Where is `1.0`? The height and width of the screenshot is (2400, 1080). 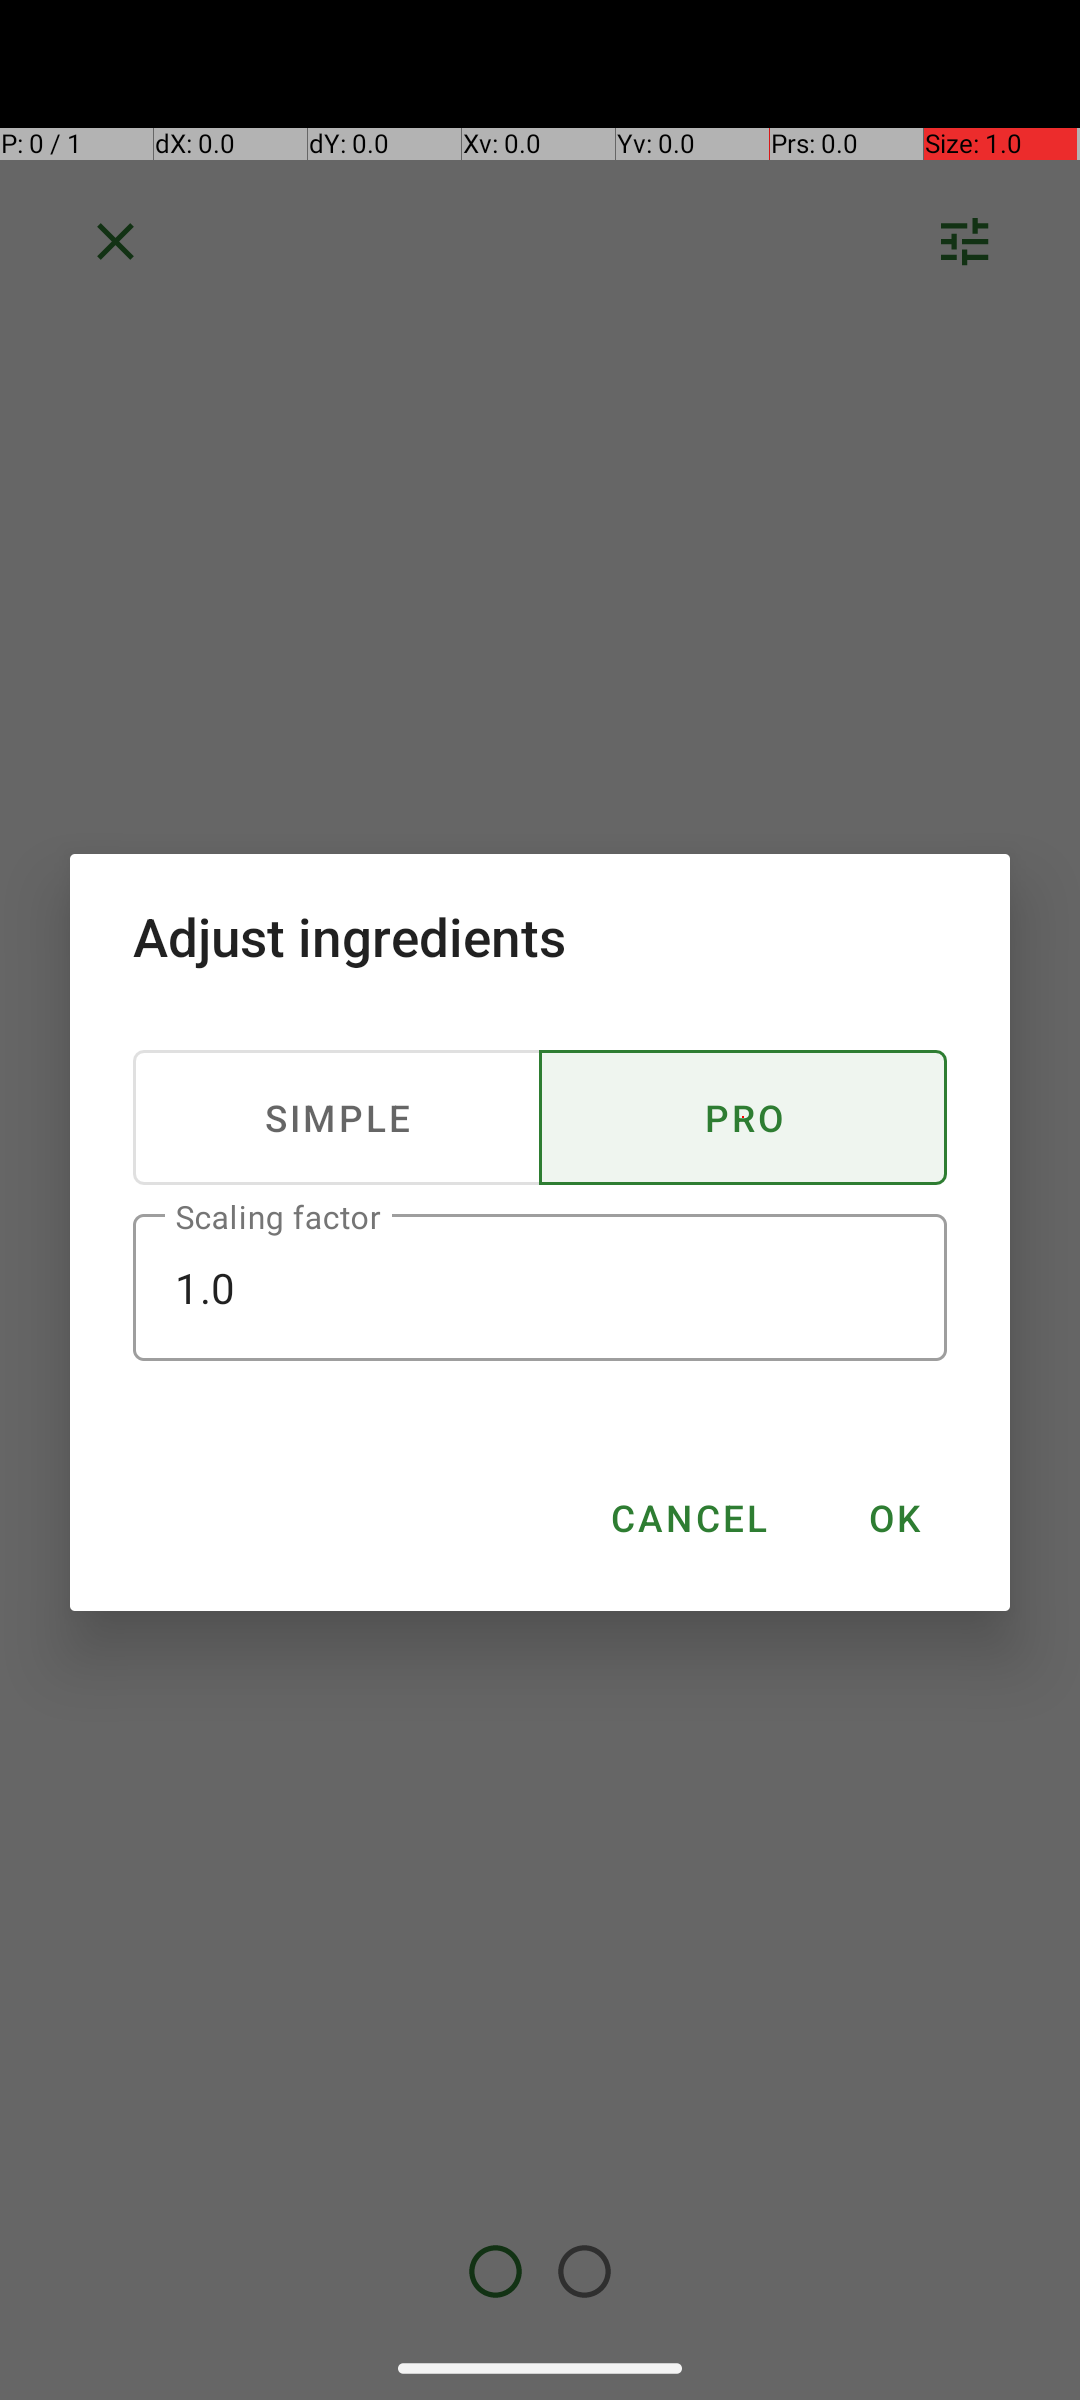
1.0 is located at coordinates (540, 1288).